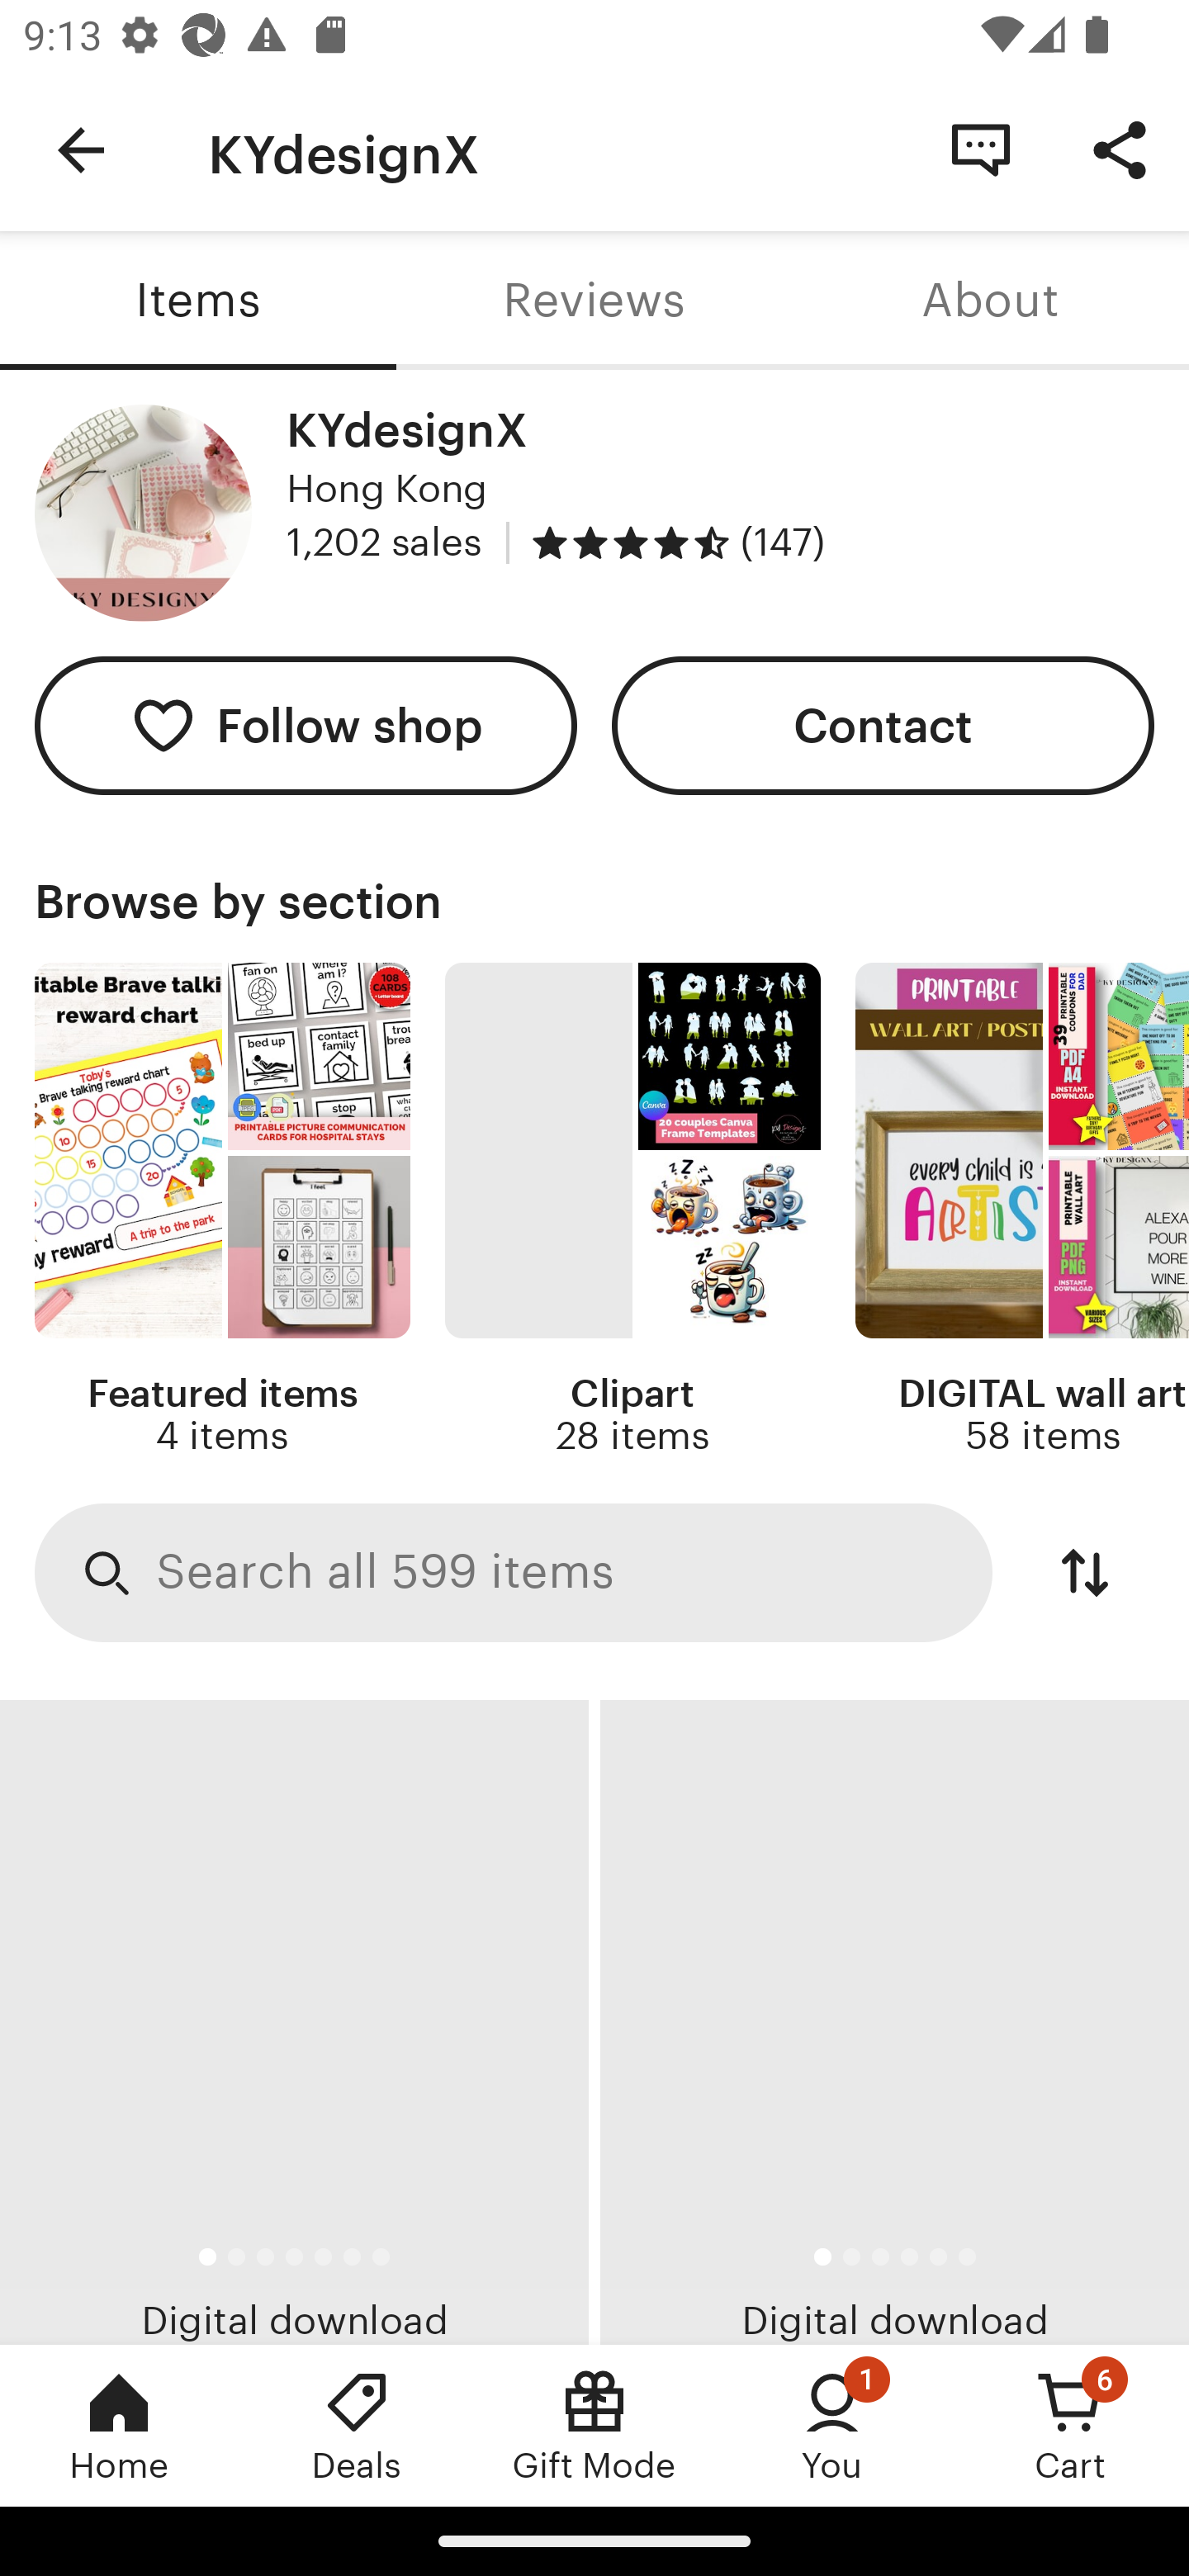 The height and width of the screenshot is (2576, 1189). Describe the element at coordinates (1120, 149) in the screenshot. I see `Share` at that location.